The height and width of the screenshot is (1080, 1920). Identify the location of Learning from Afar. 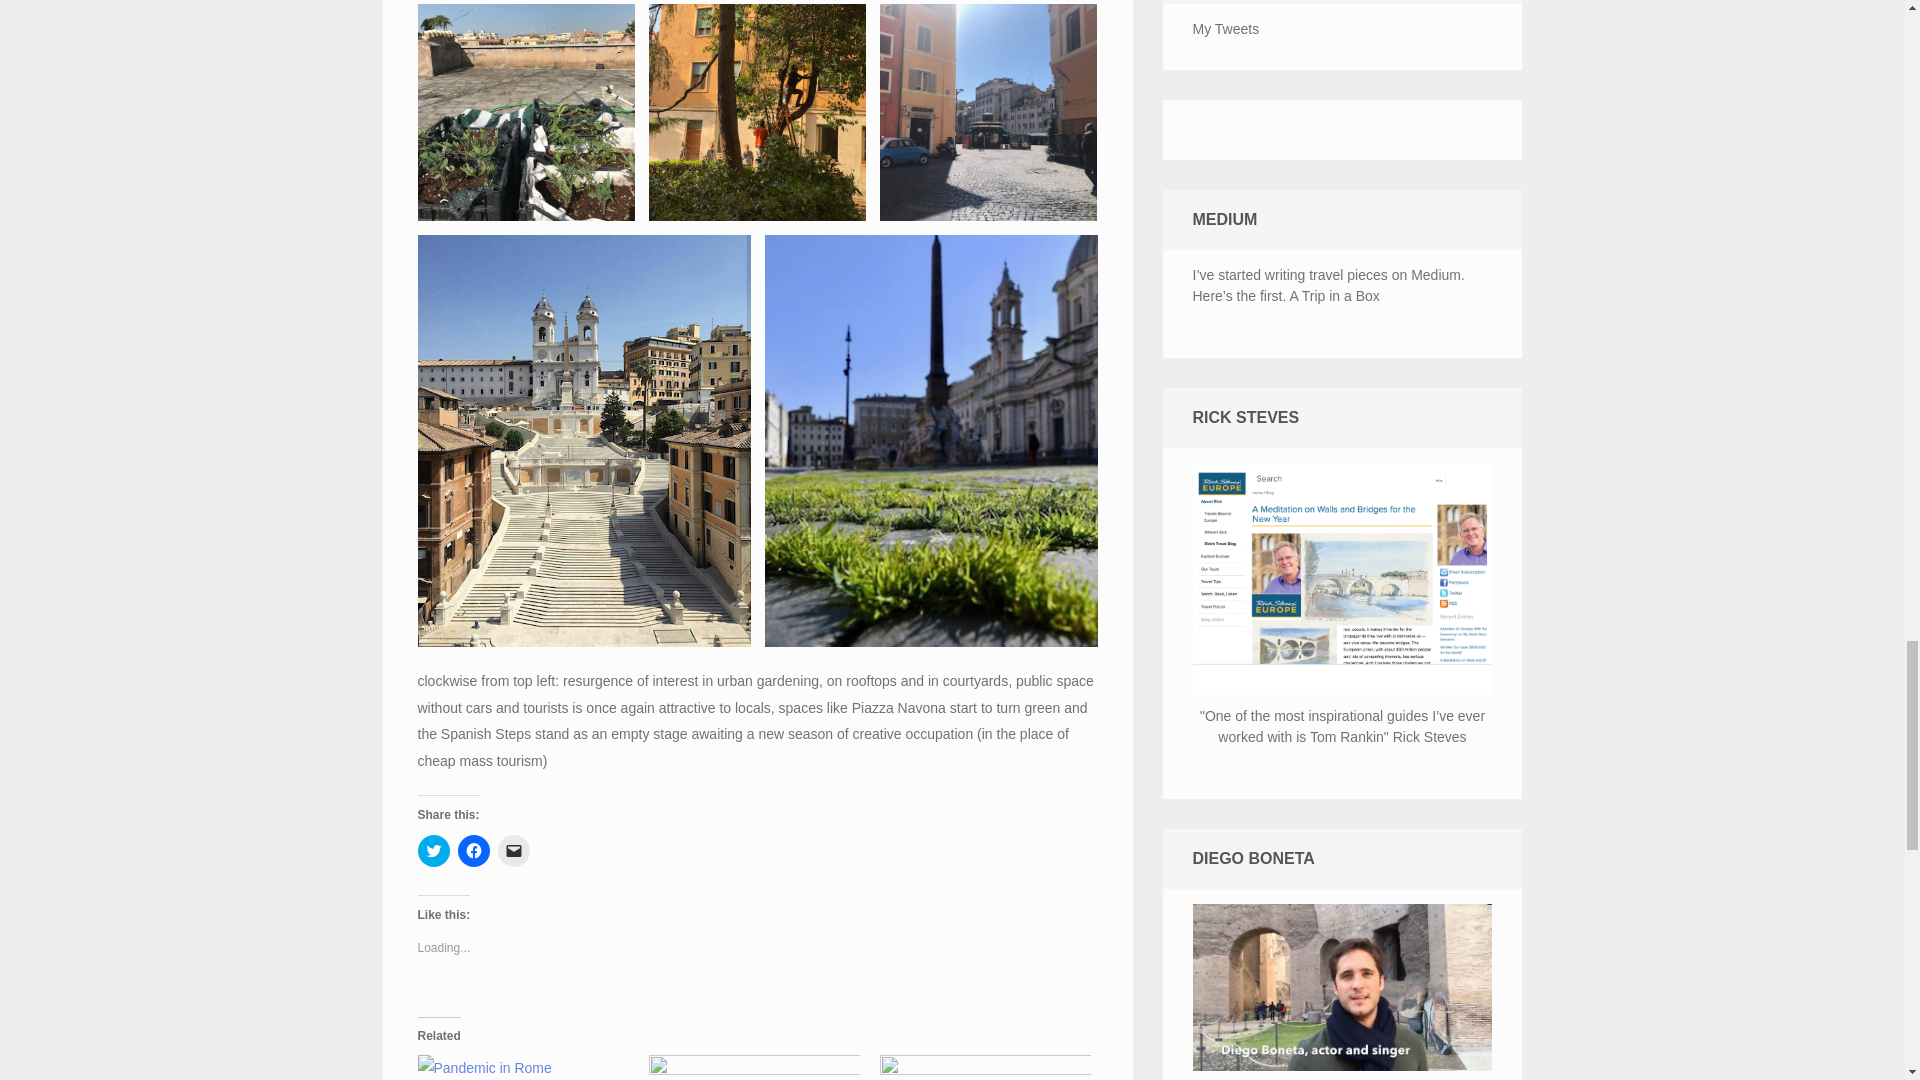
(984, 1068).